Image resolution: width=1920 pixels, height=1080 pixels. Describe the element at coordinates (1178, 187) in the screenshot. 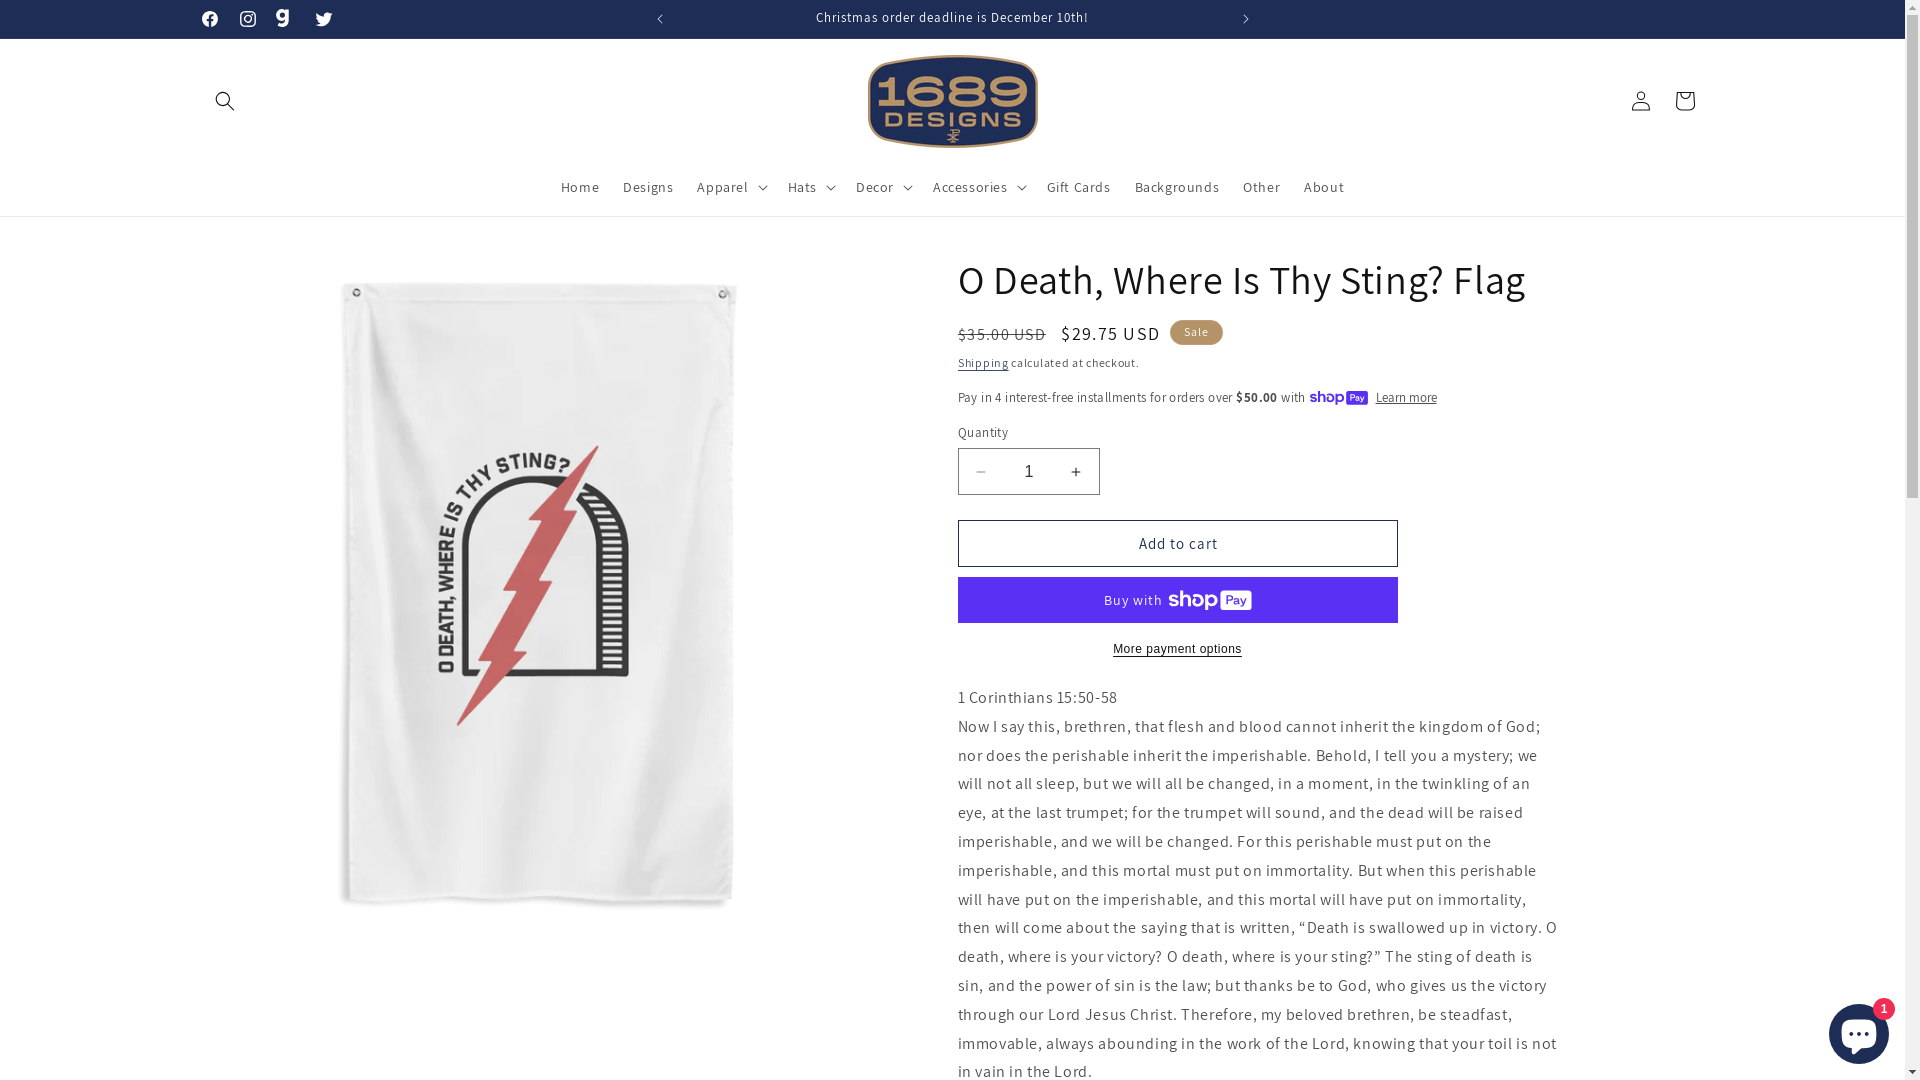

I see `Backgrounds` at that location.